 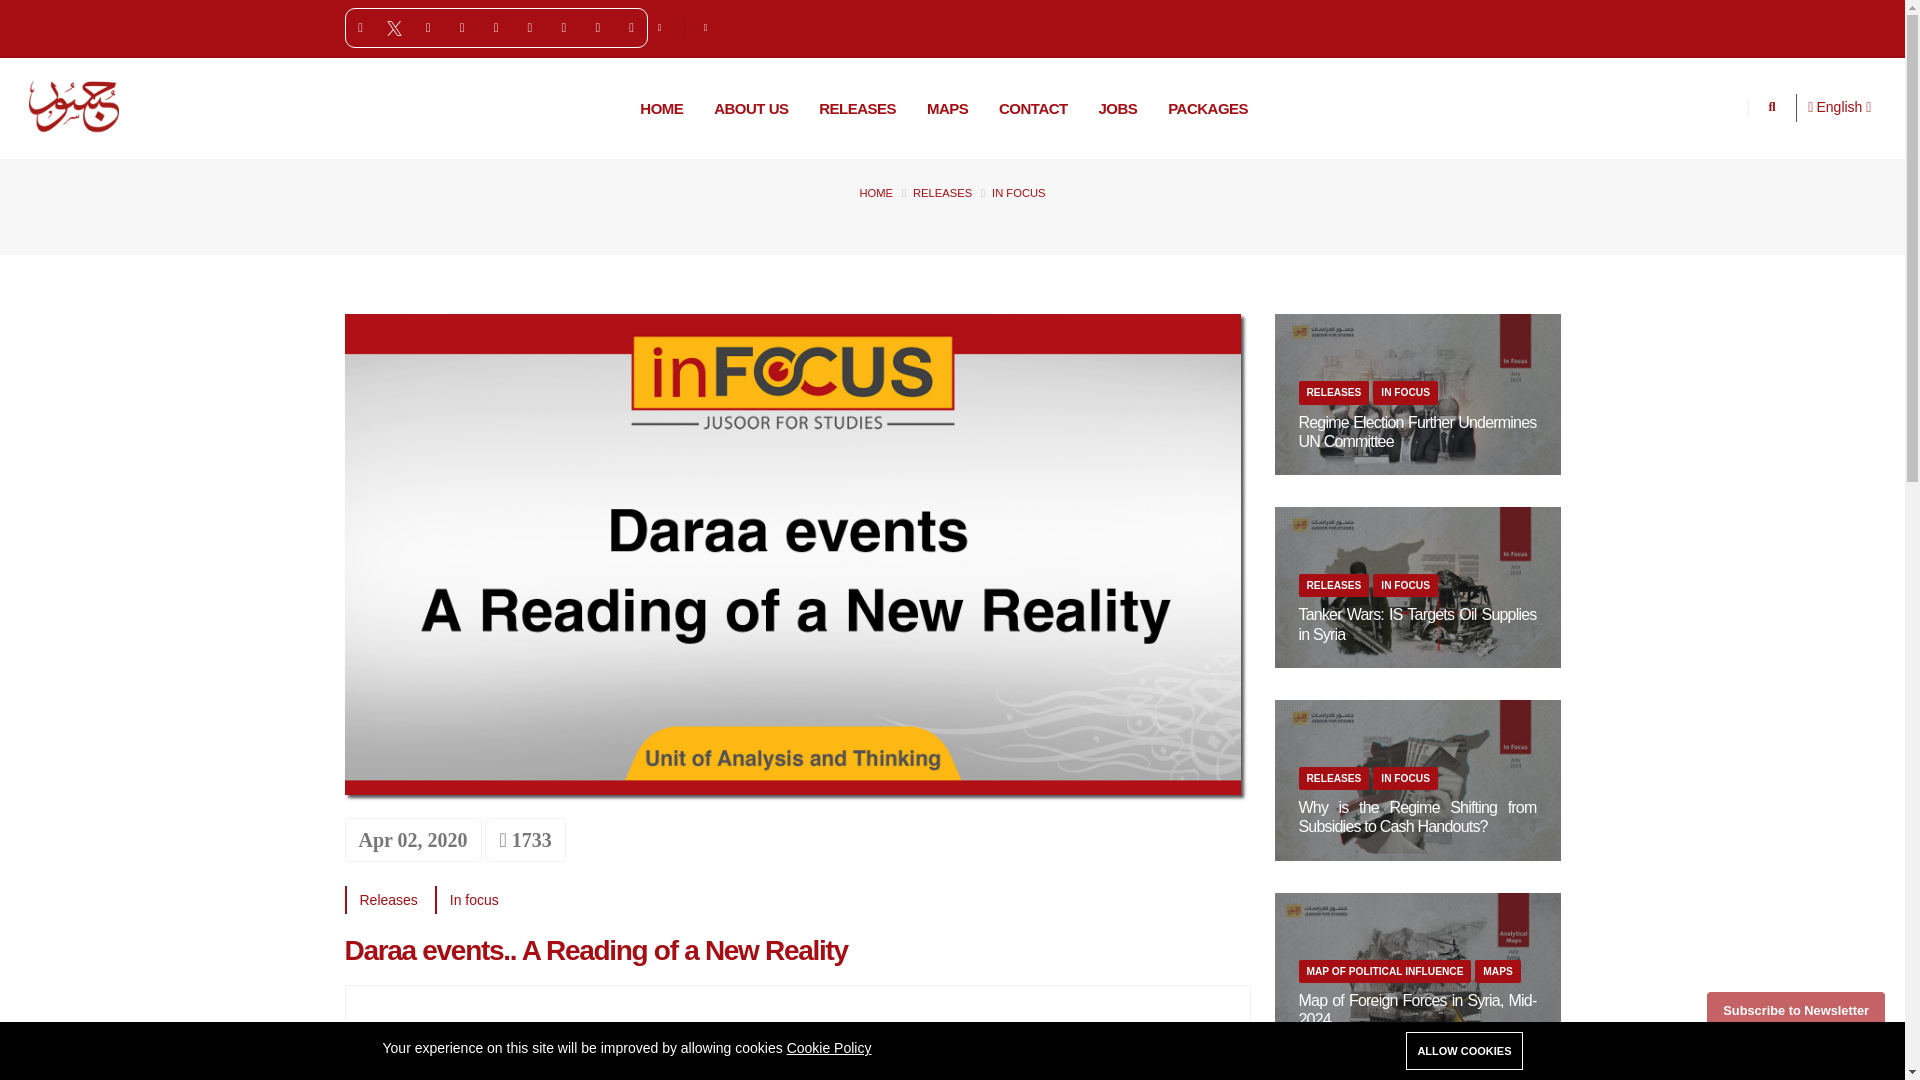 I want to click on HOME, so click(x=875, y=192).